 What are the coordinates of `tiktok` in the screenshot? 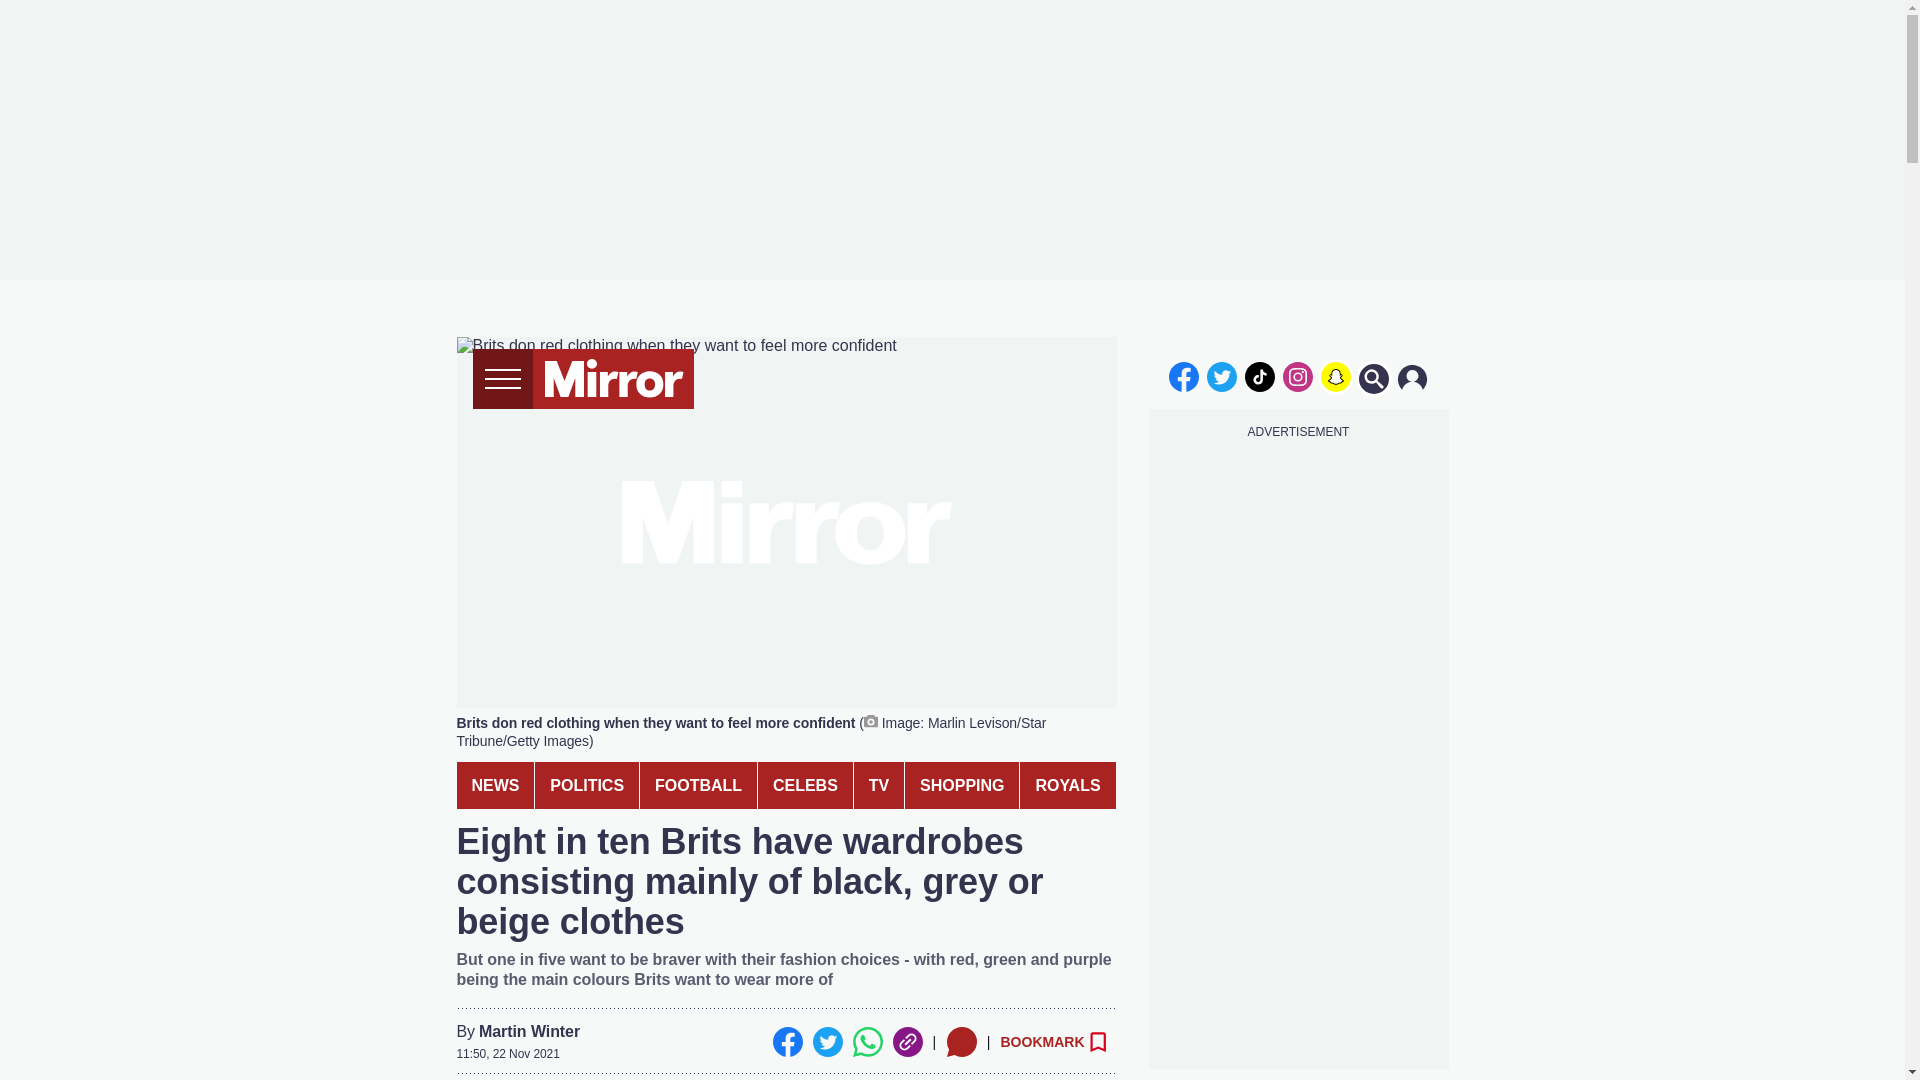 It's located at (1260, 376).